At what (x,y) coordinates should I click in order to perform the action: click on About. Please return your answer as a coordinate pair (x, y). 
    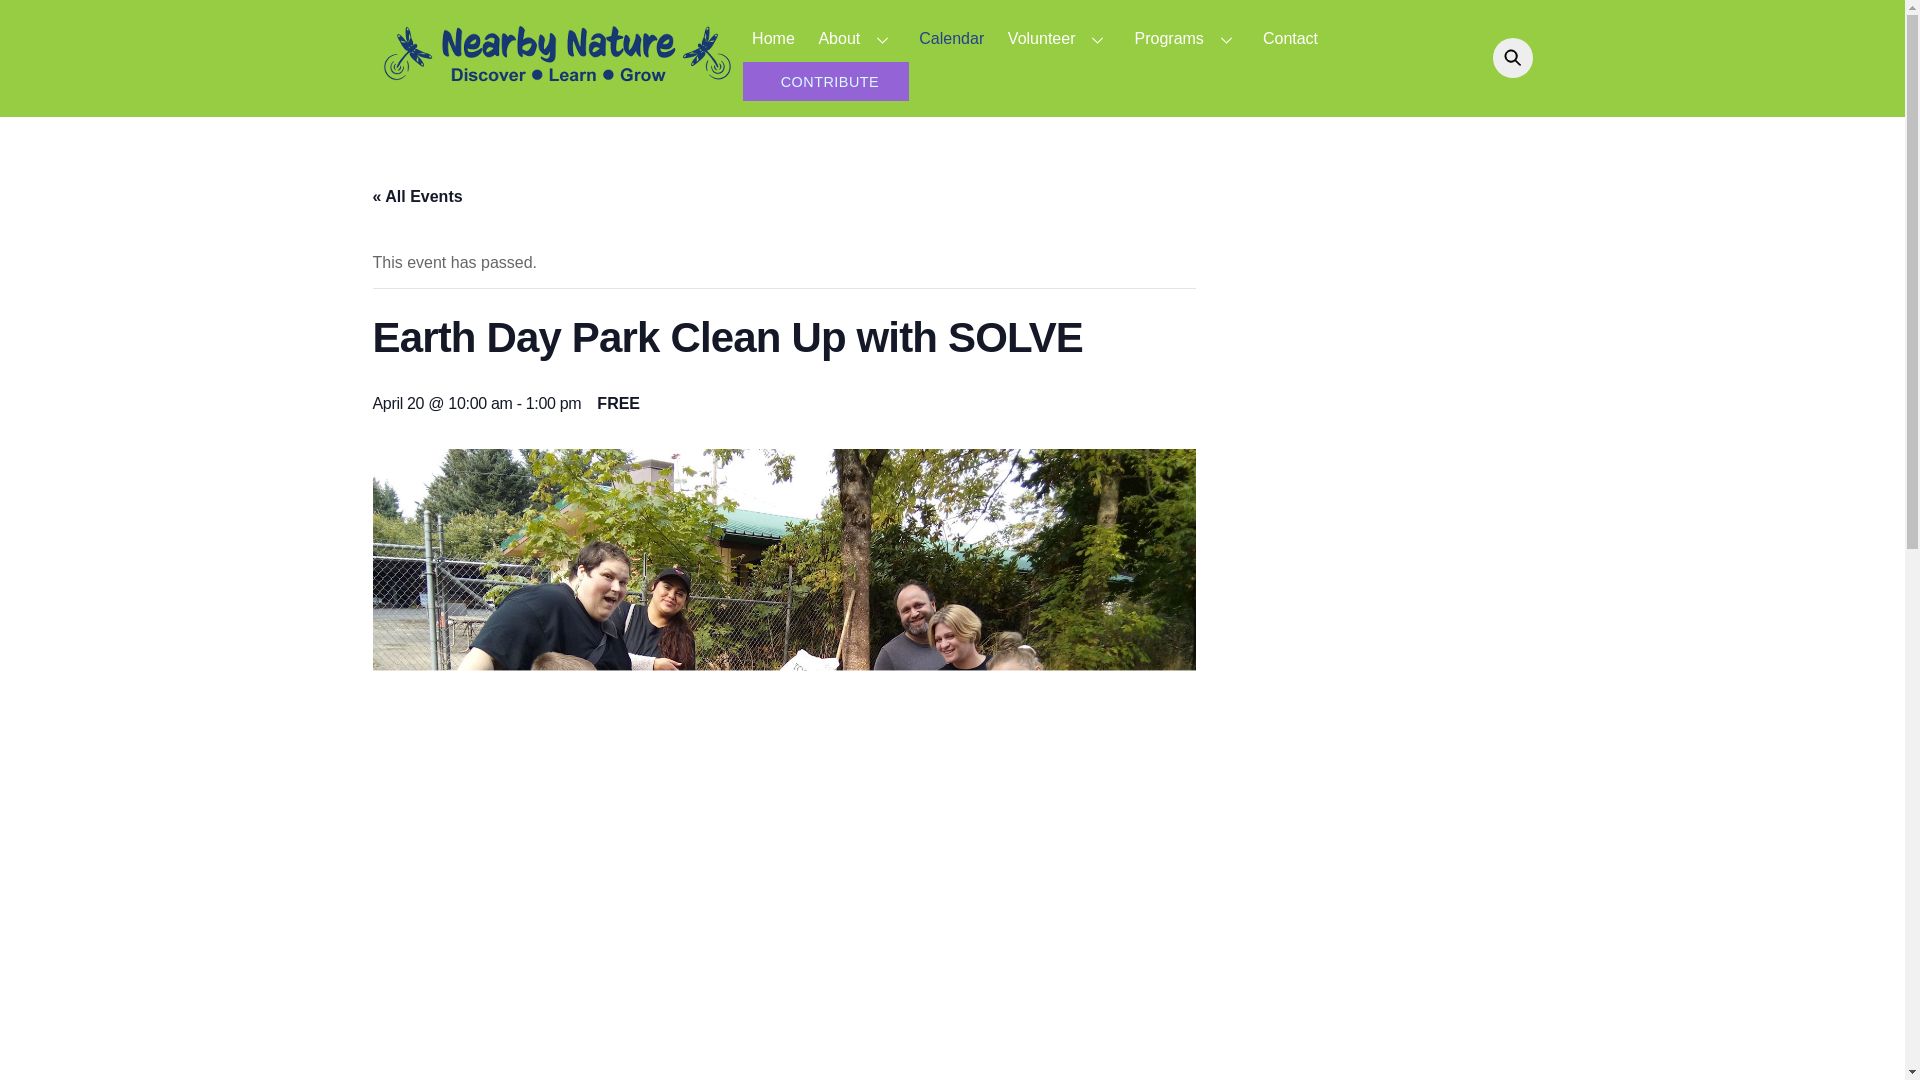
    Looking at the image, I should click on (856, 38).